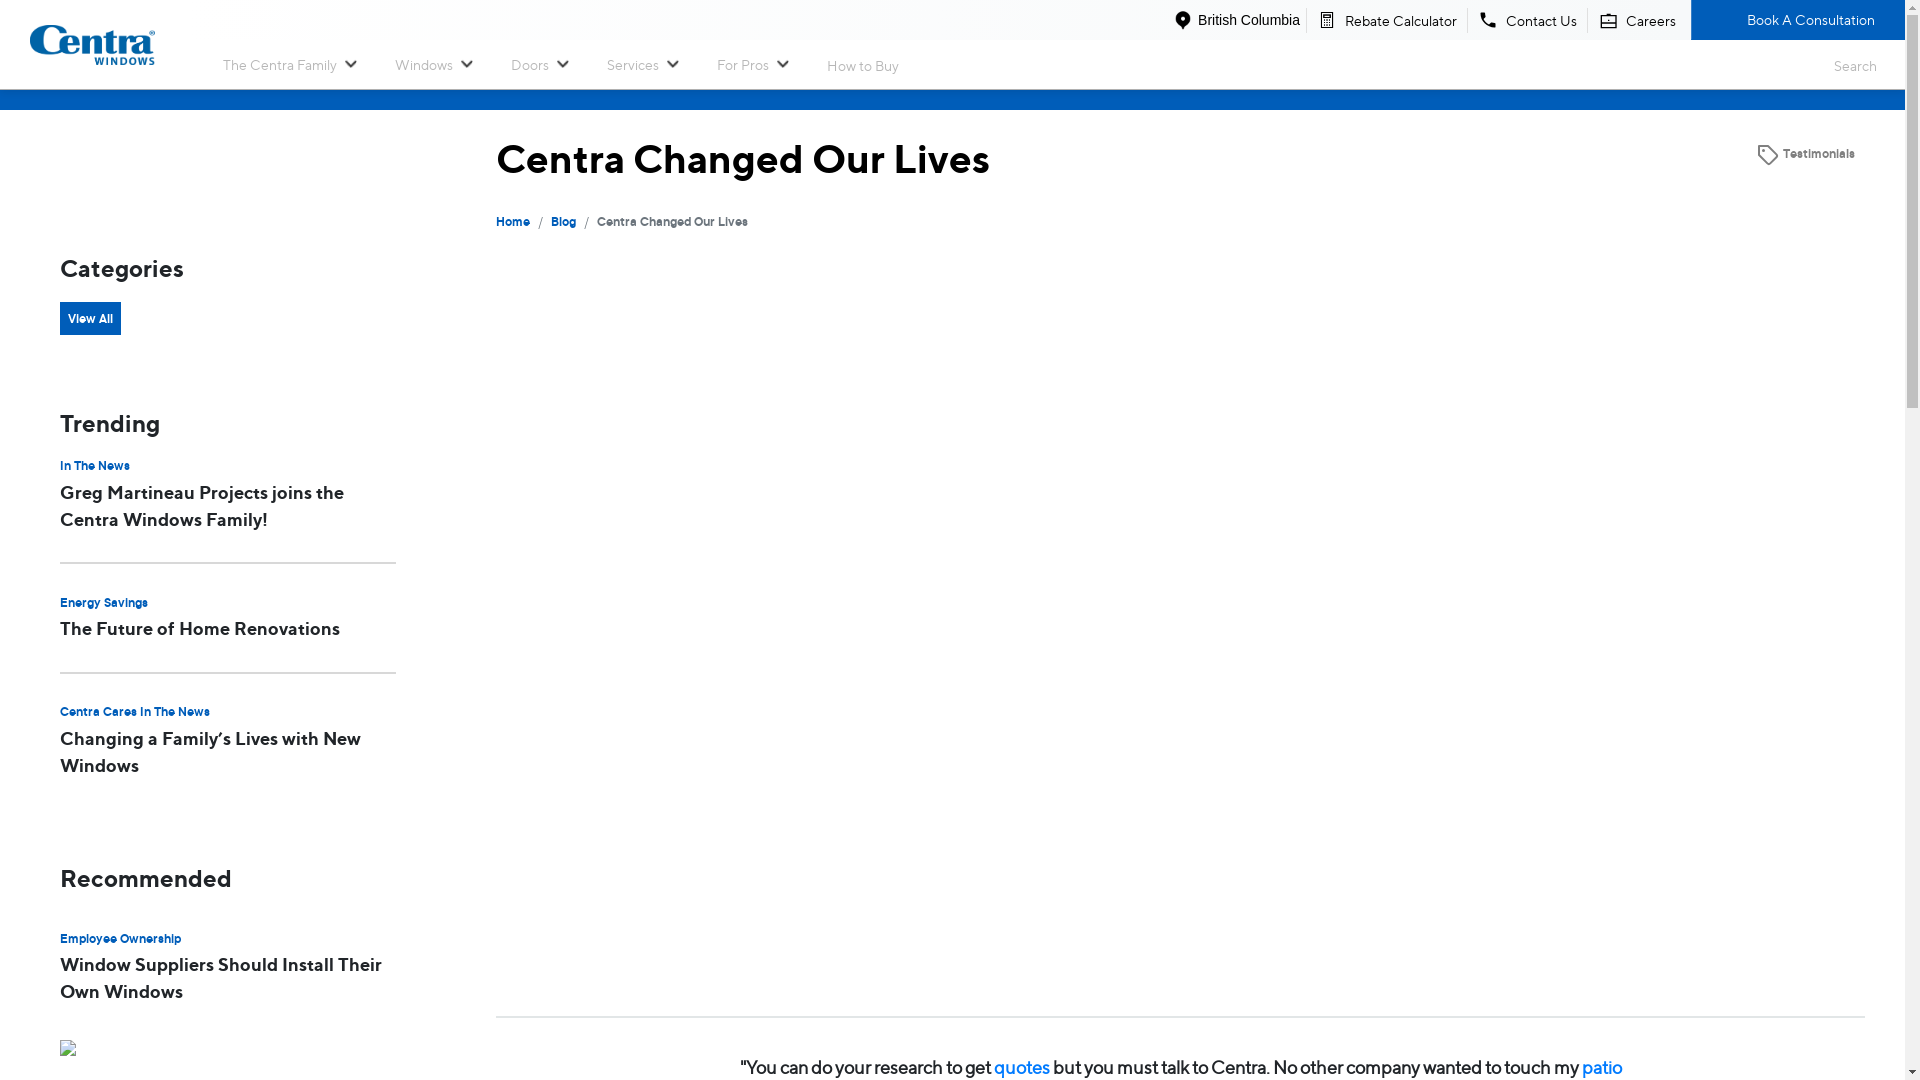  I want to click on For Pros, so click(742, 64).